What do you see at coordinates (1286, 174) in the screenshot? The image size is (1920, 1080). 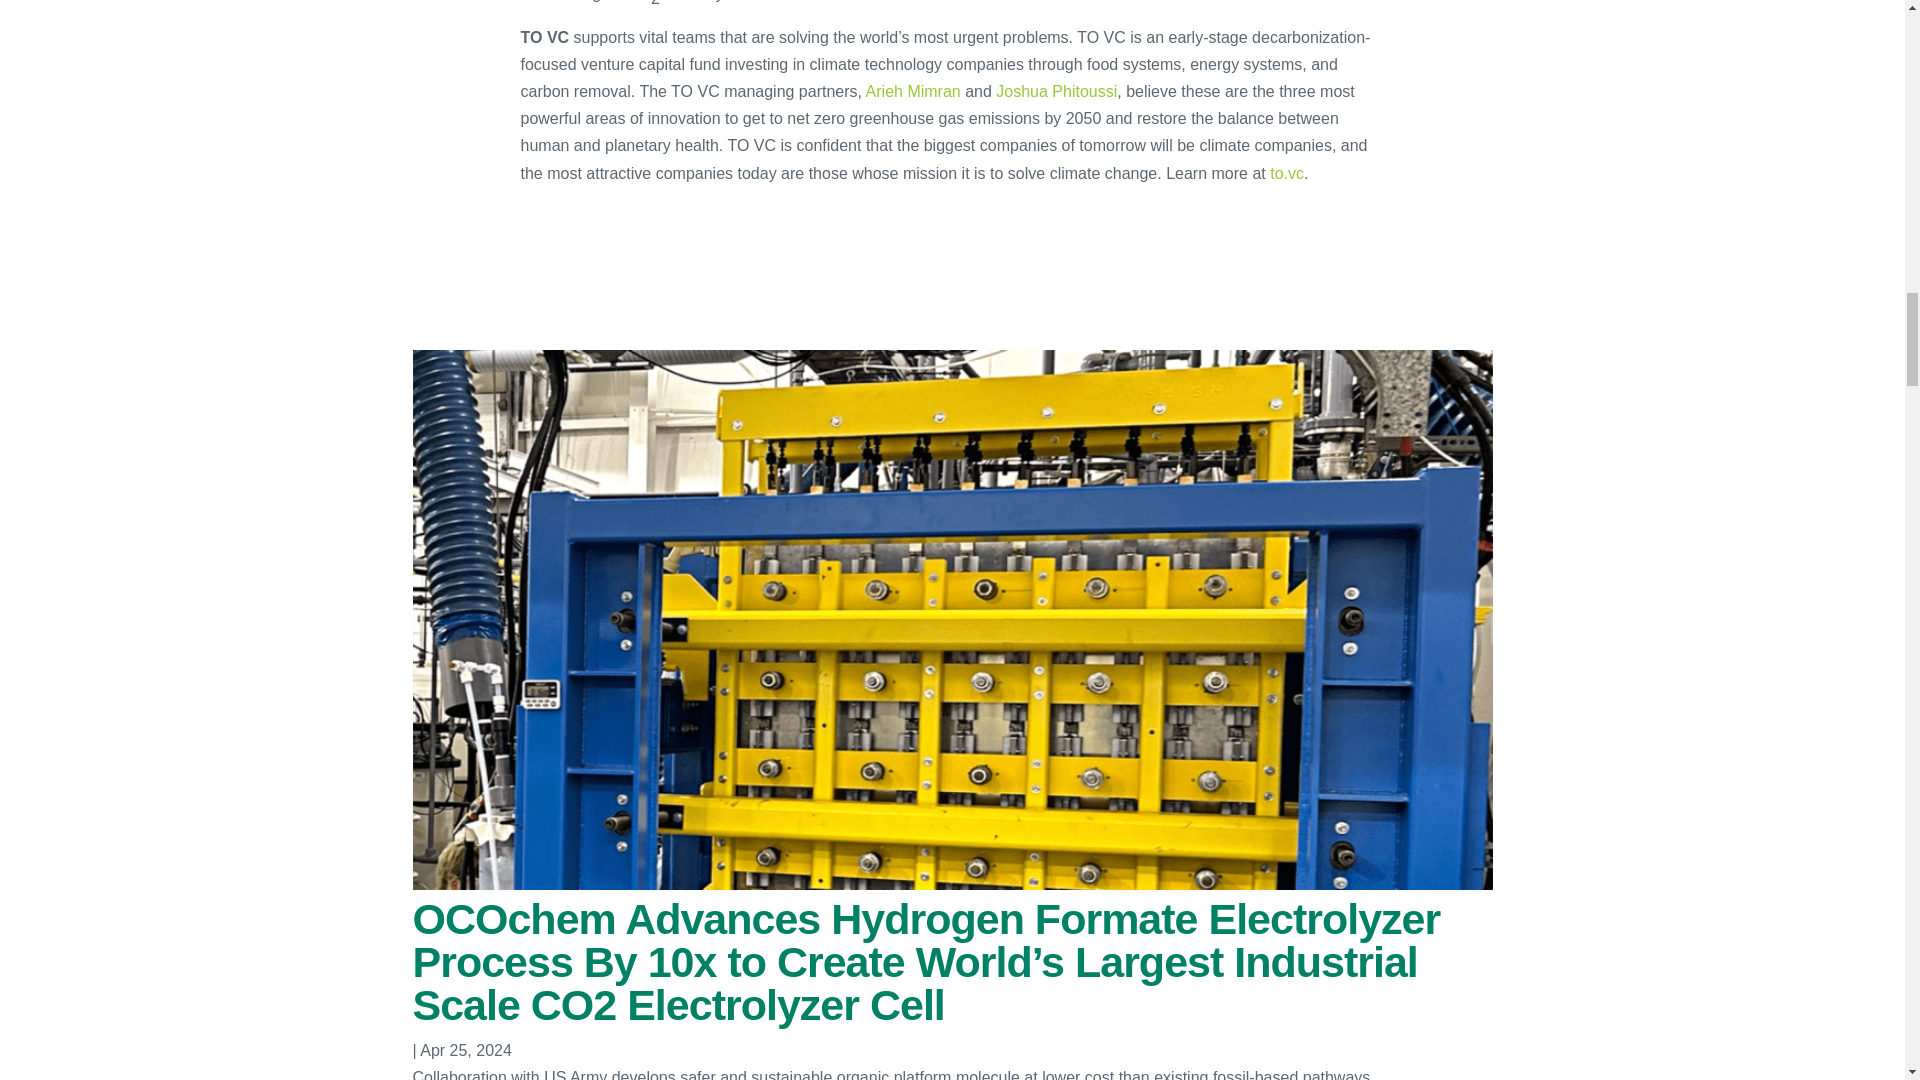 I see `to.vc` at bounding box center [1286, 174].